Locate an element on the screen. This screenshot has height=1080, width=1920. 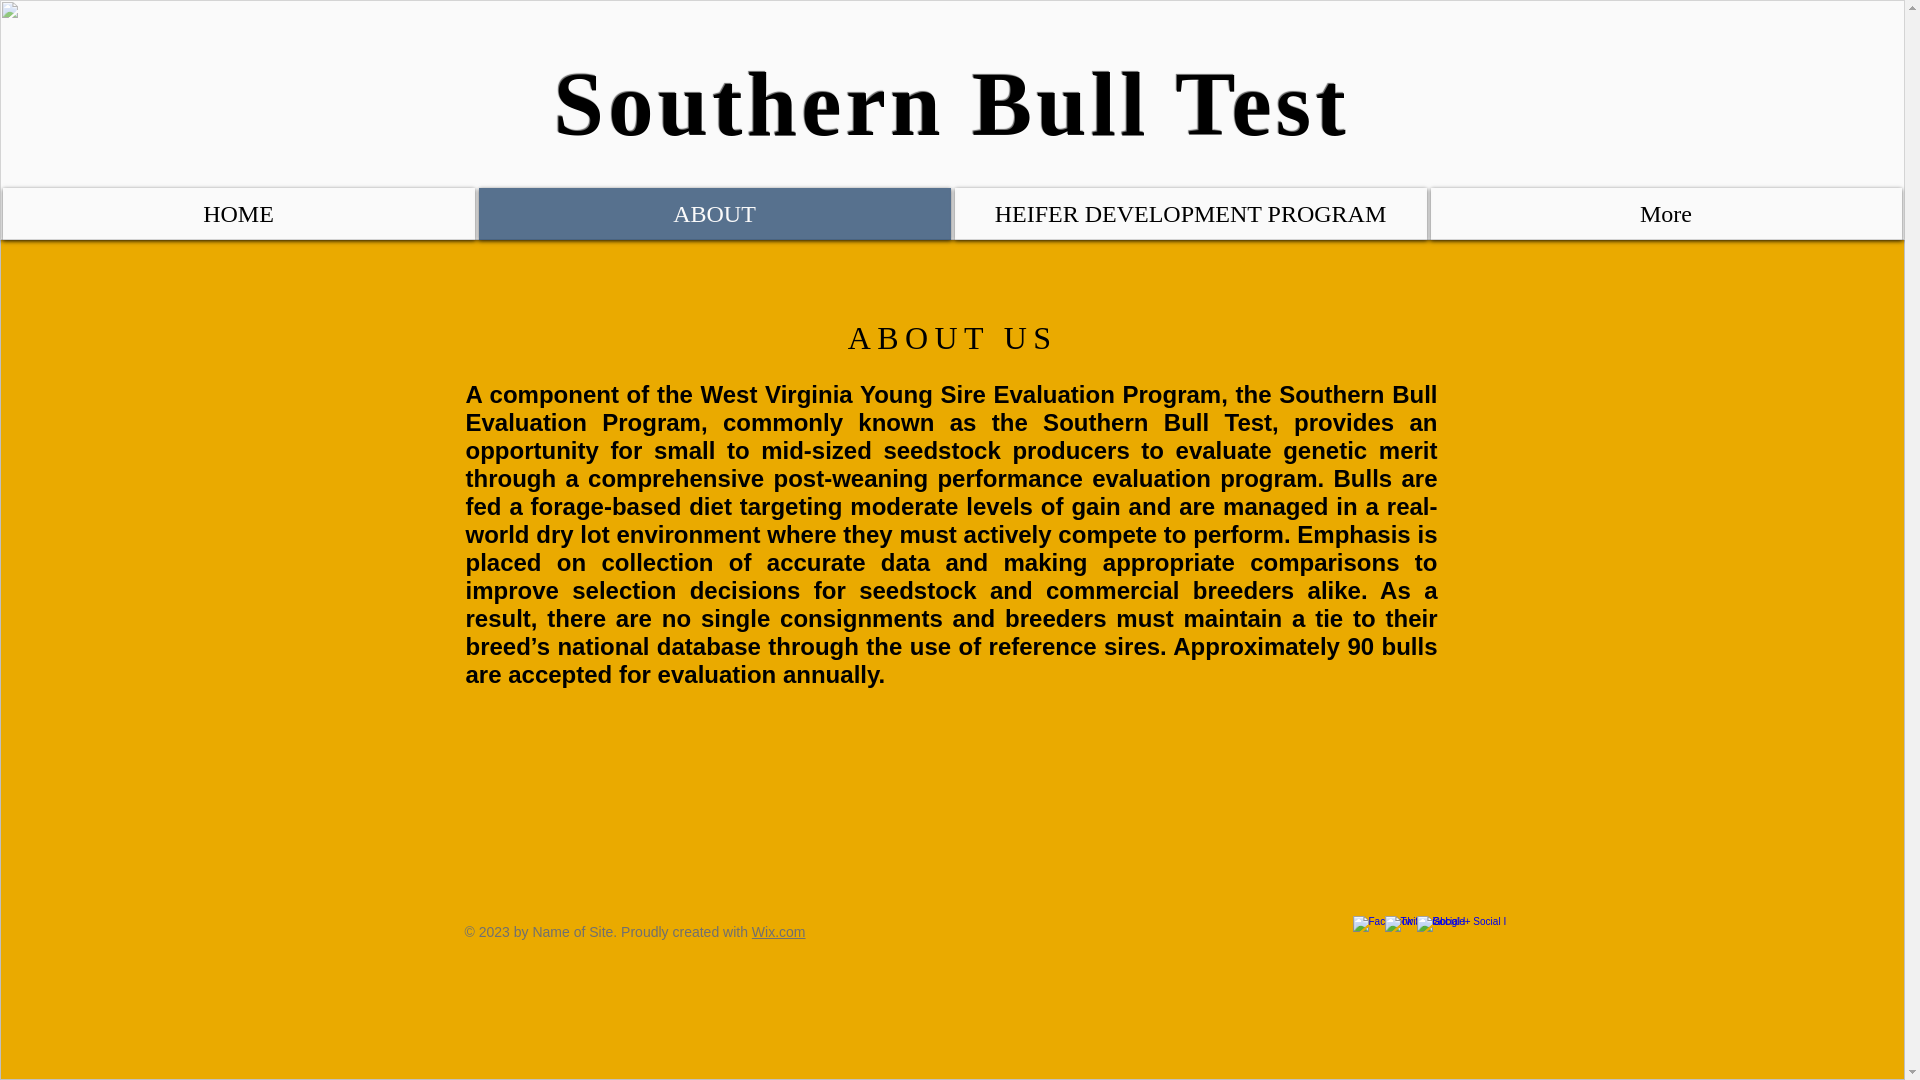
ABOUT is located at coordinates (714, 213).